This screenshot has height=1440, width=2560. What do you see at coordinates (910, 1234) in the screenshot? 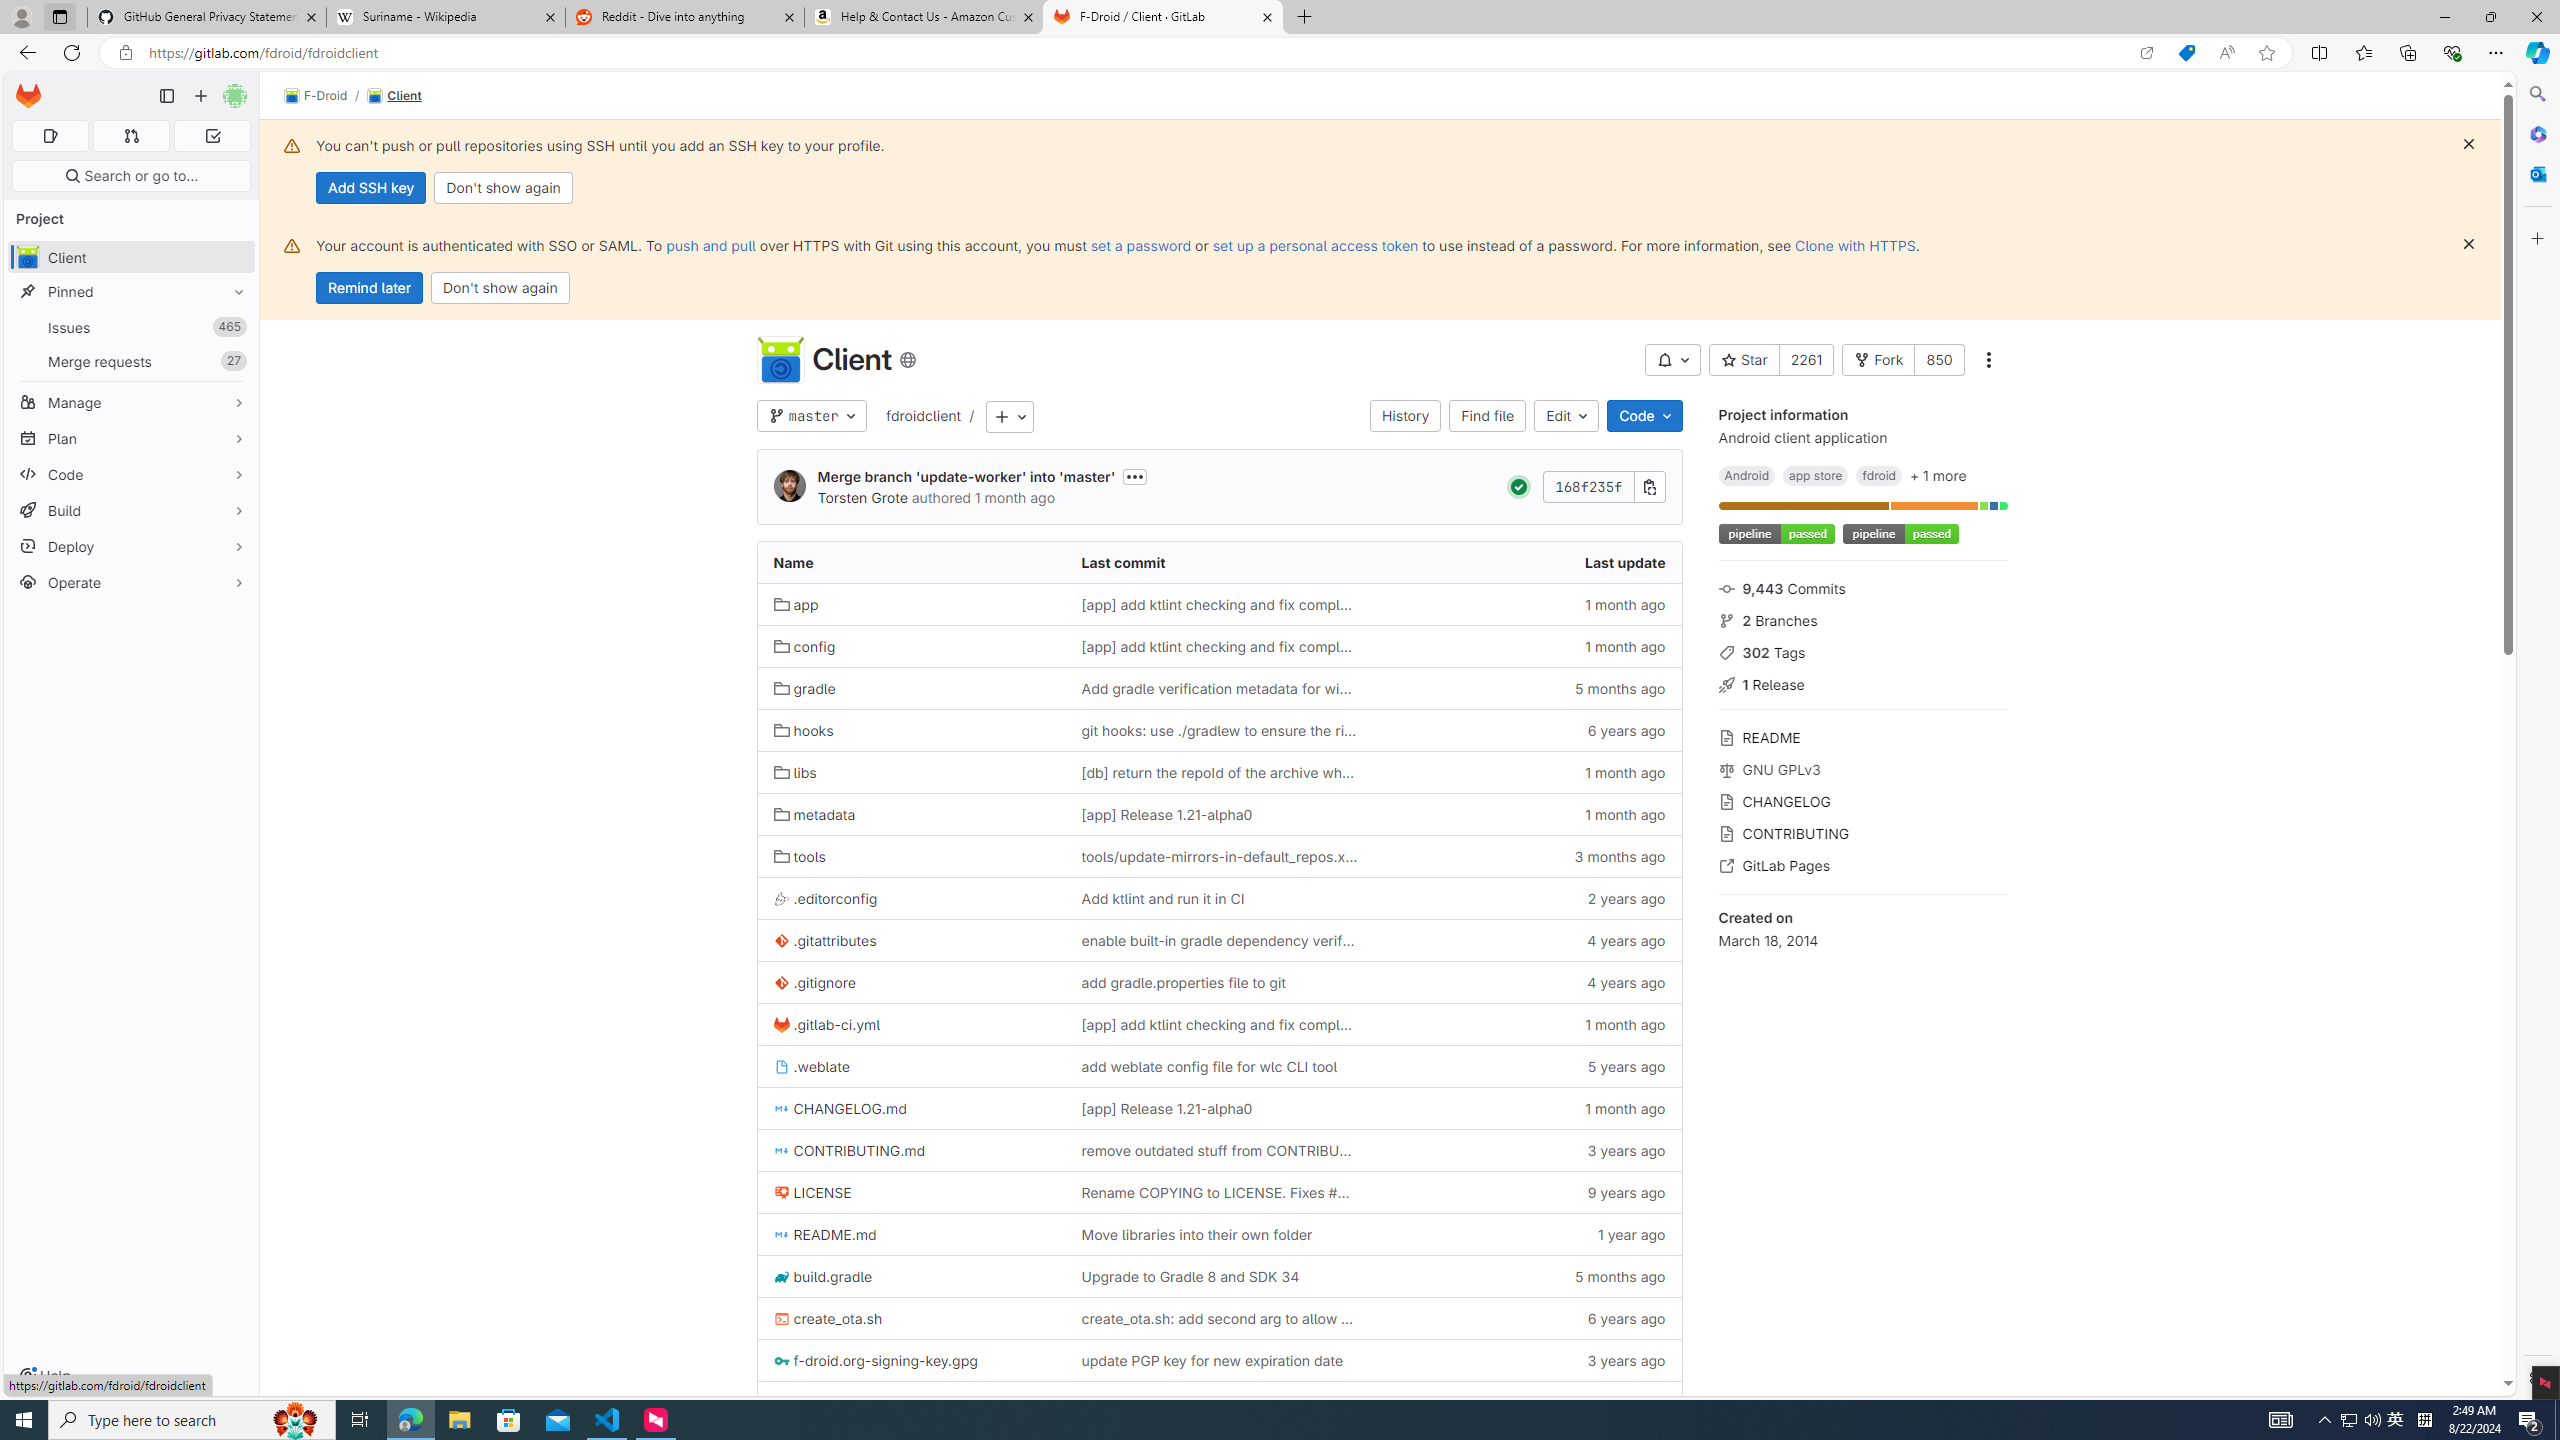
I see `README.md` at bounding box center [910, 1234].